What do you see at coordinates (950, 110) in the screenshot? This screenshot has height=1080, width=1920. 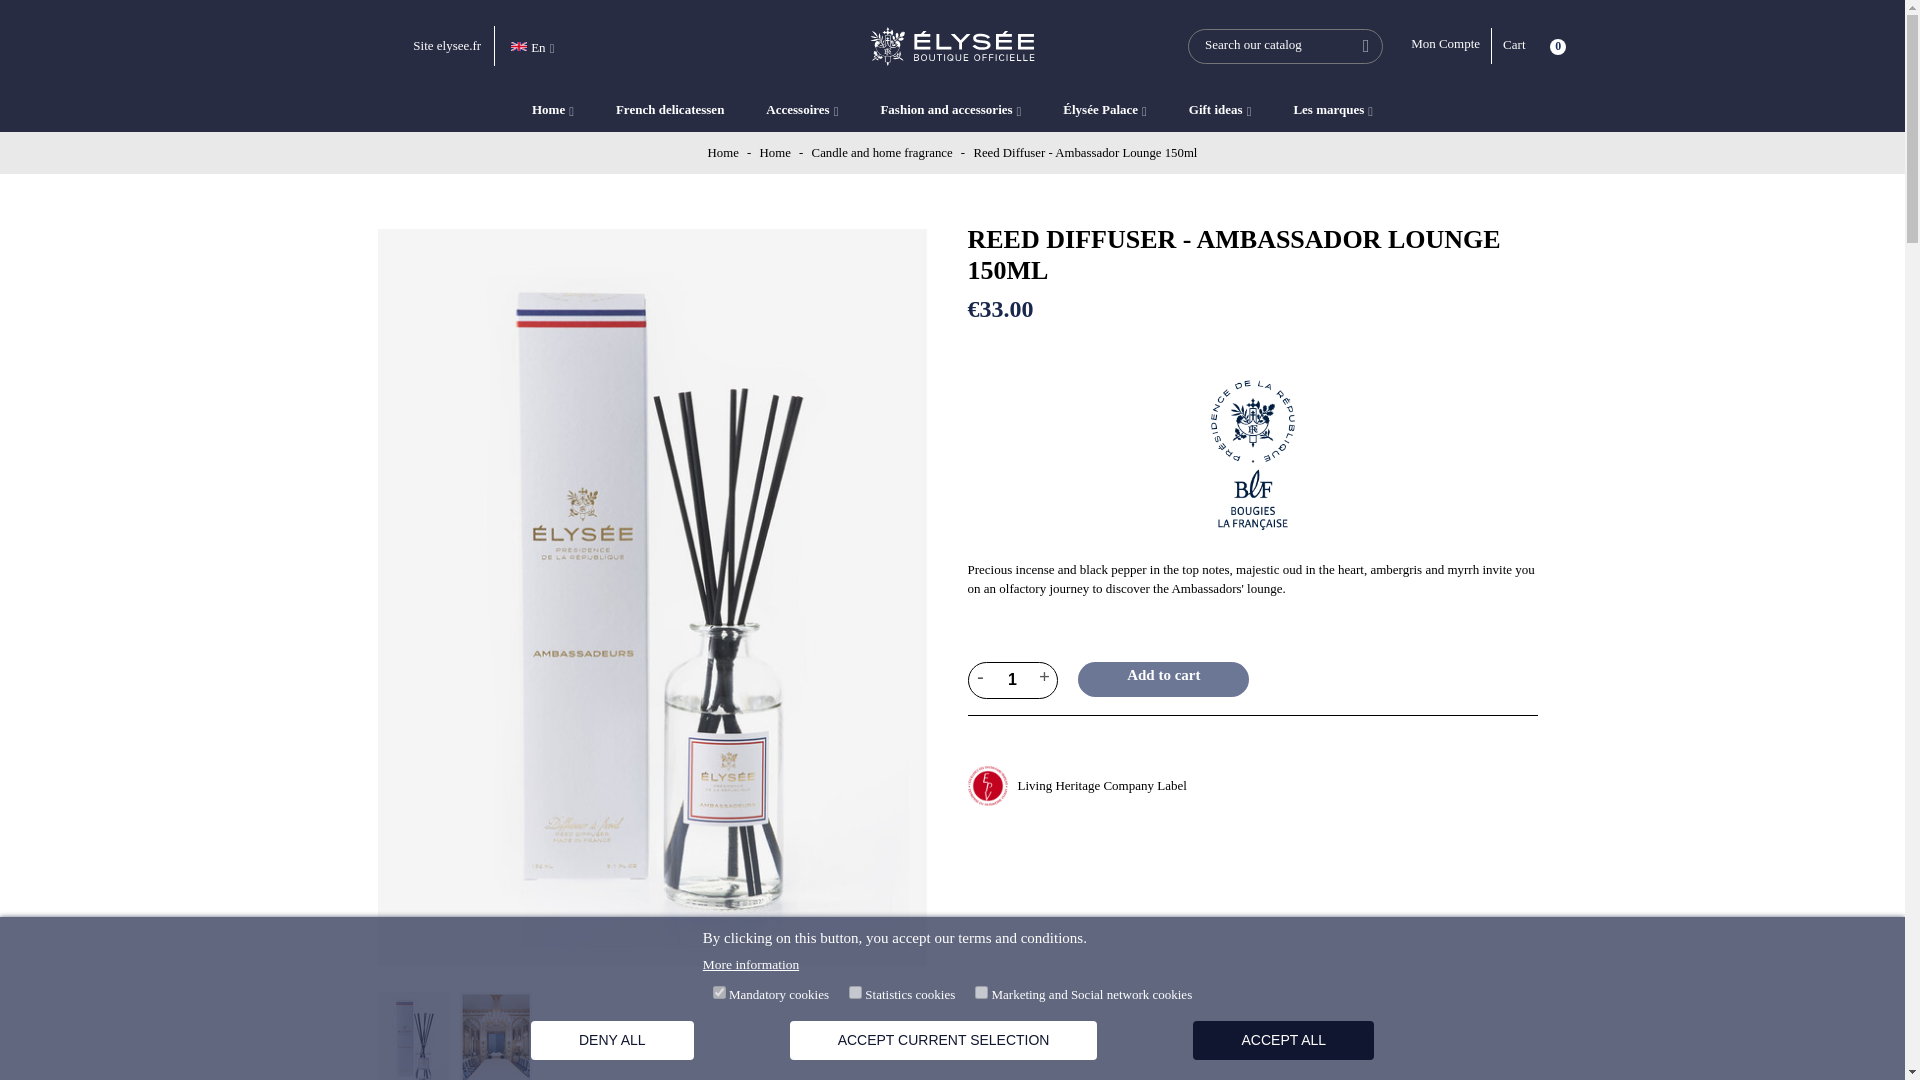 I see `Fashion and accessories` at bounding box center [950, 110].